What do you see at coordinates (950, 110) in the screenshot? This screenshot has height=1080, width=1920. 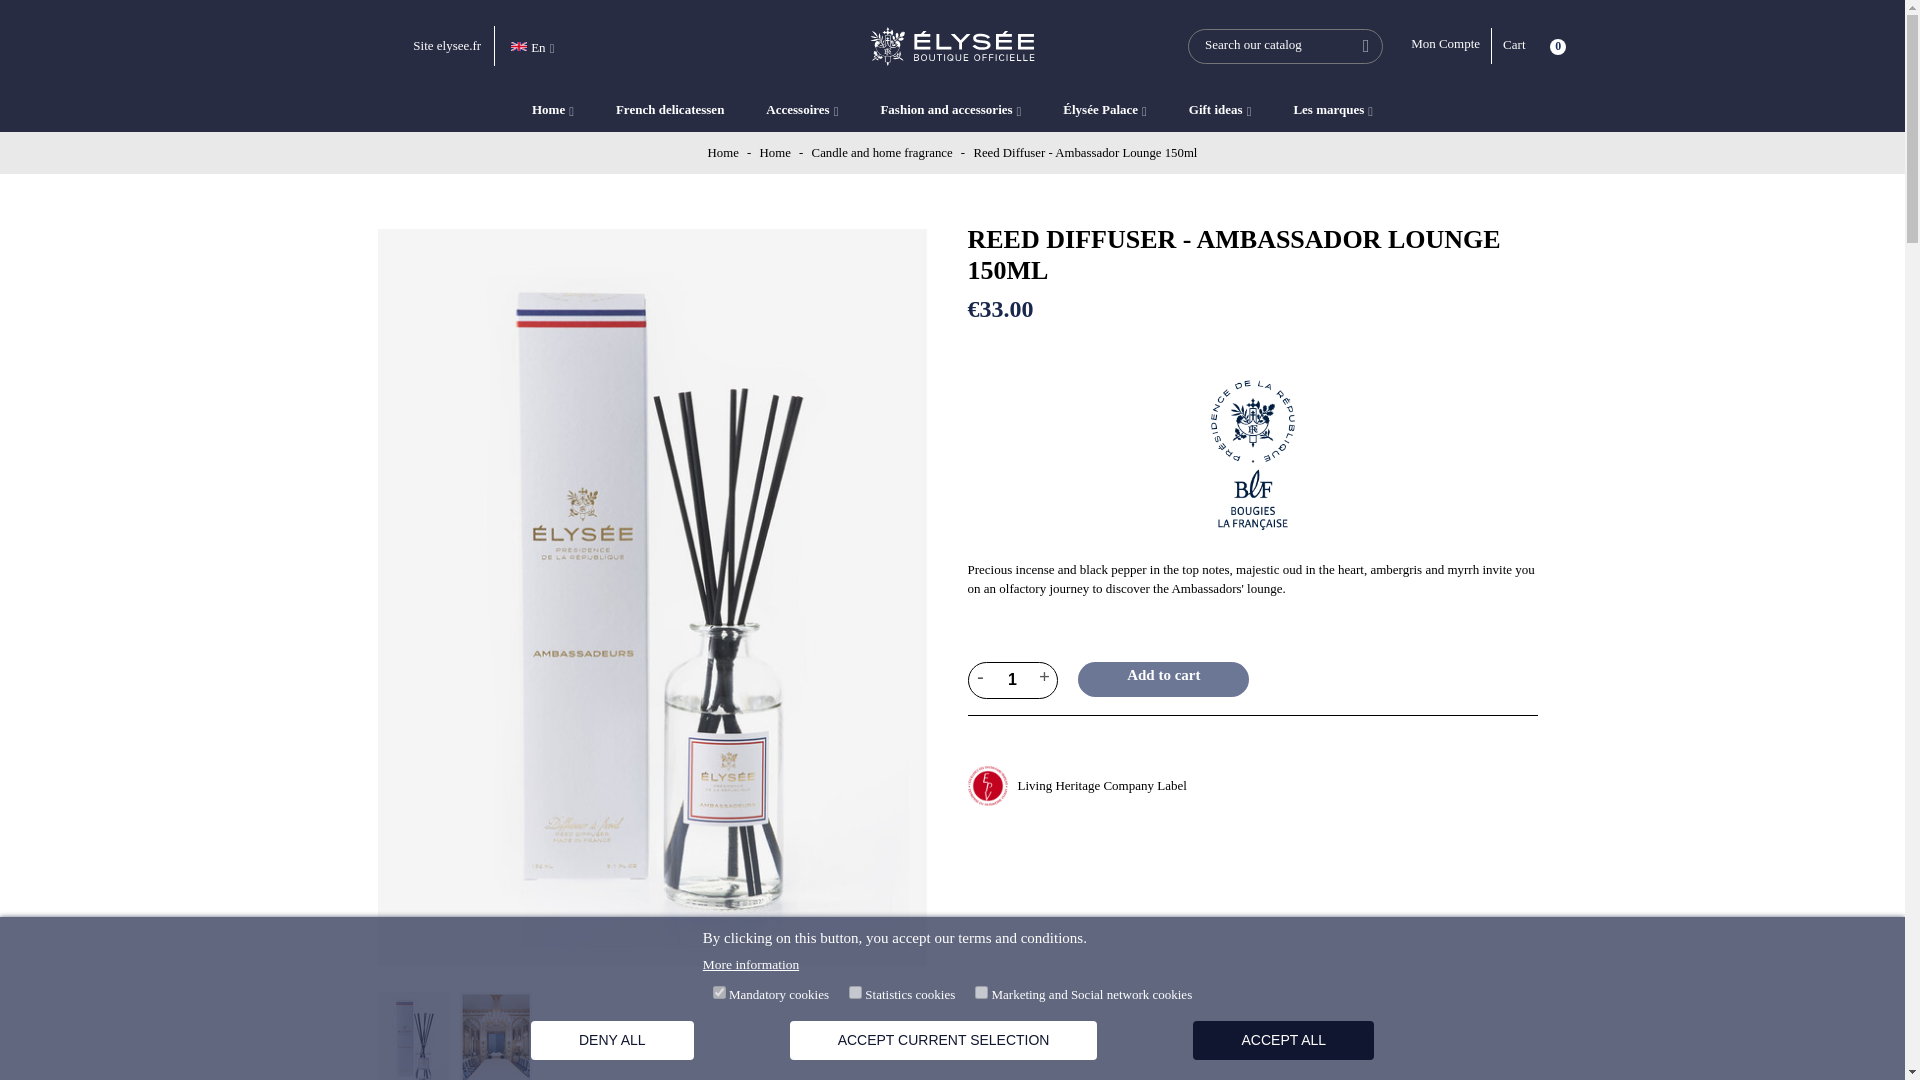 I see `Fashion and accessories` at bounding box center [950, 110].